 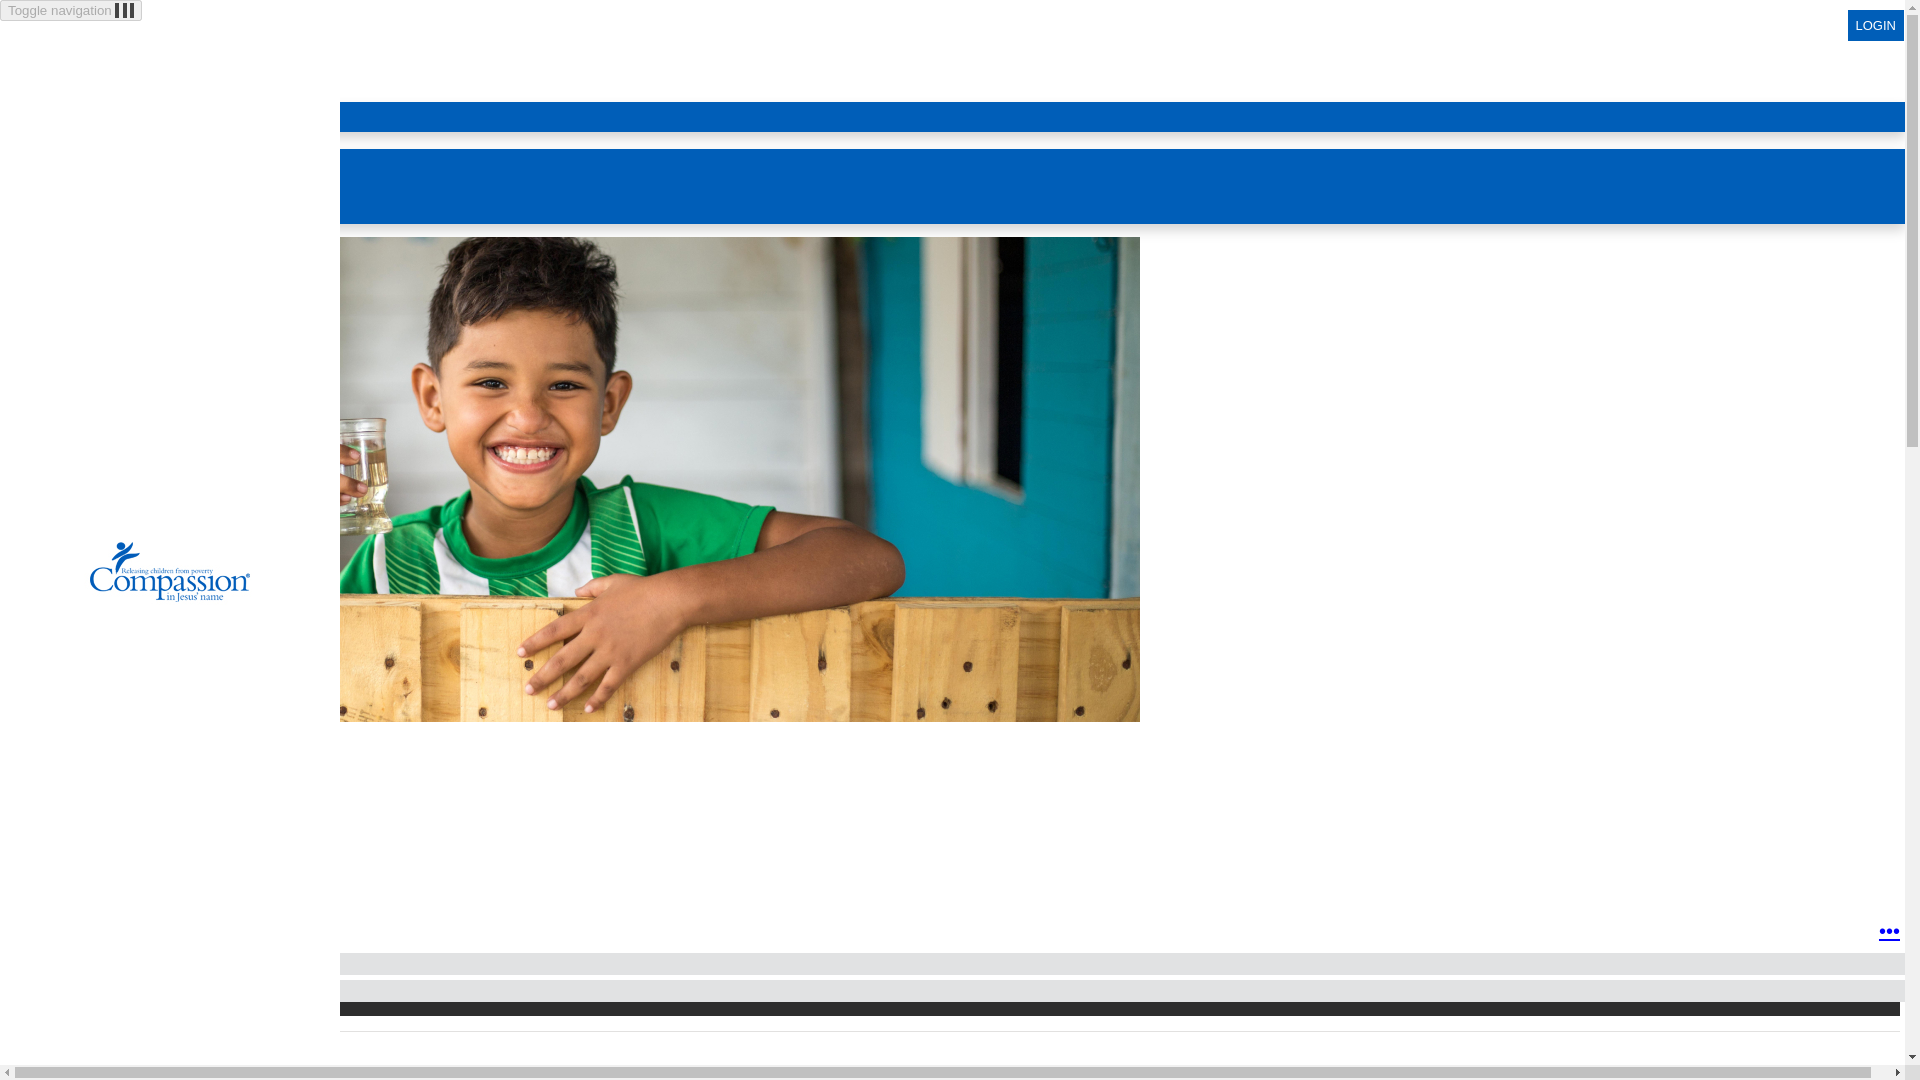 What do you see at coordinates (94, 156) in the screenshot?
I see `FAQ` at bounding box center [94, 156].